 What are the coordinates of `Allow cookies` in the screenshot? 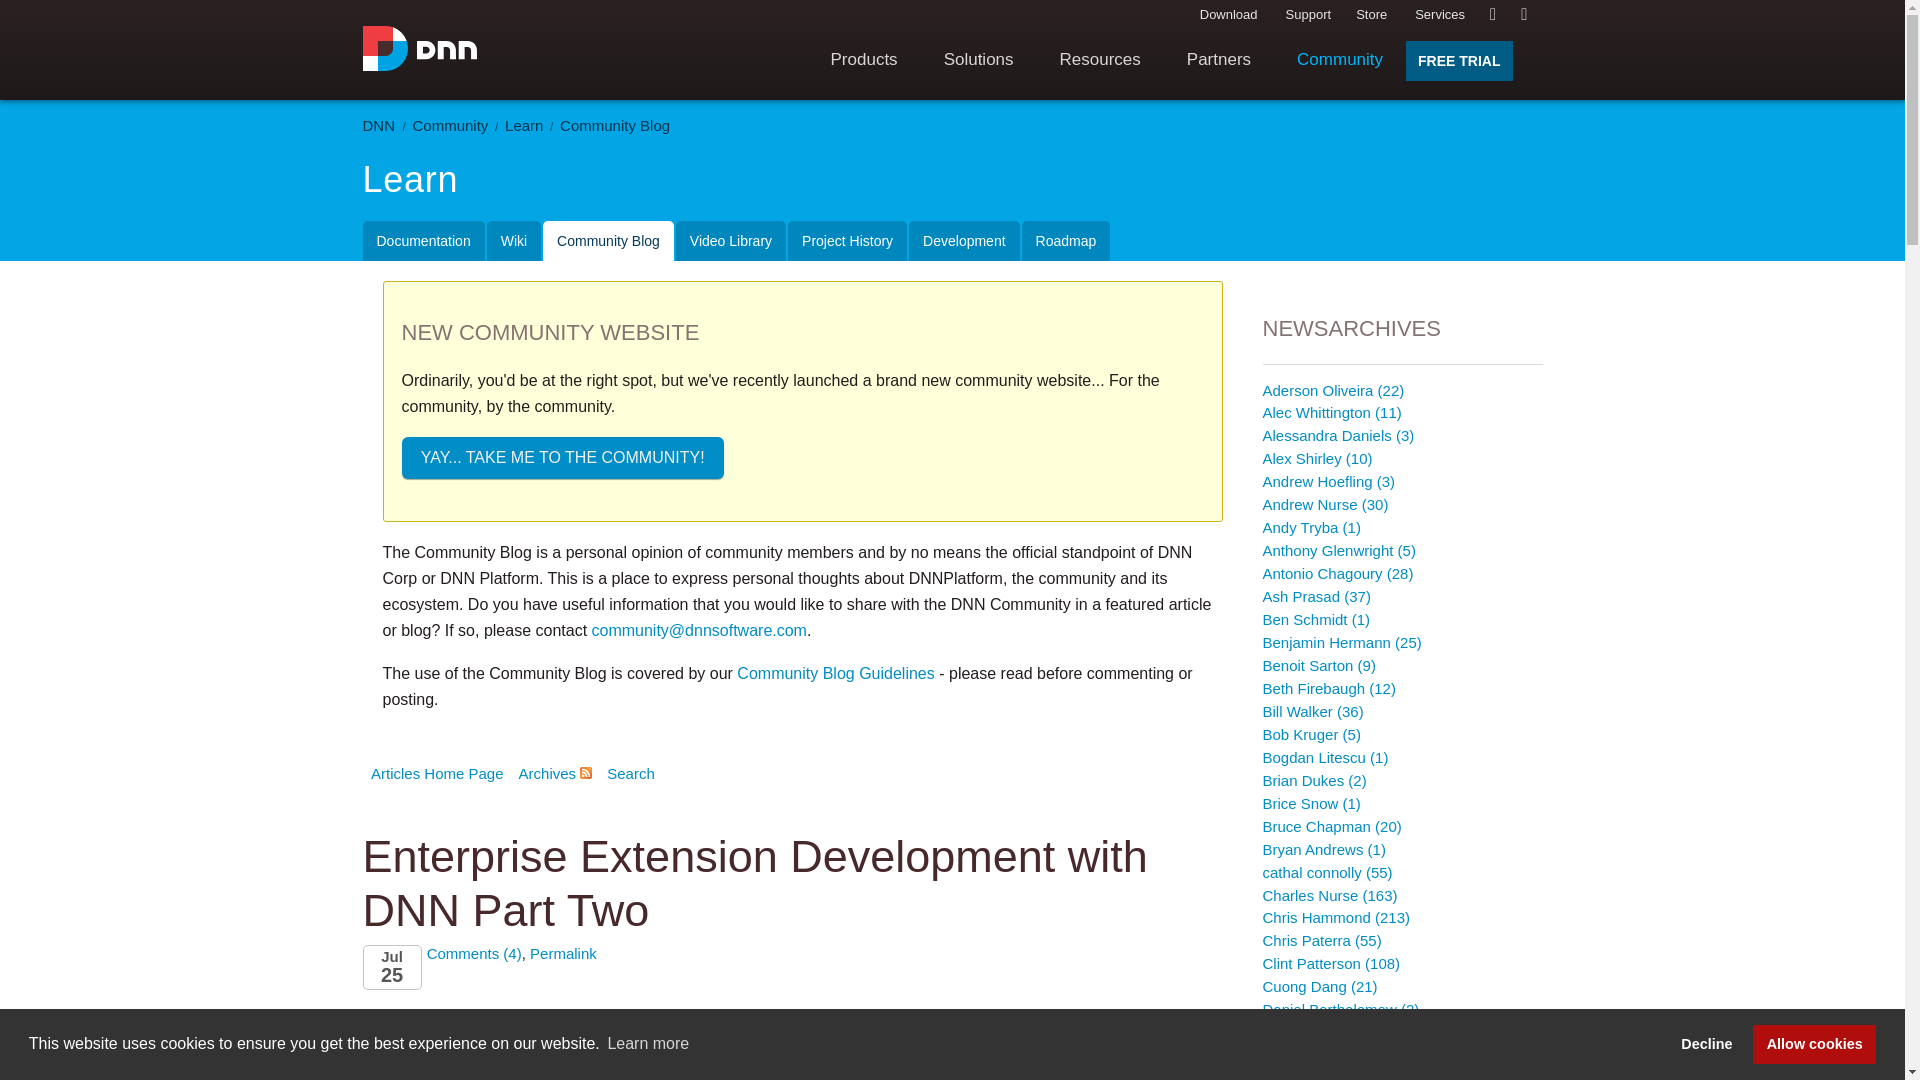 It's located at (1814, 1043).